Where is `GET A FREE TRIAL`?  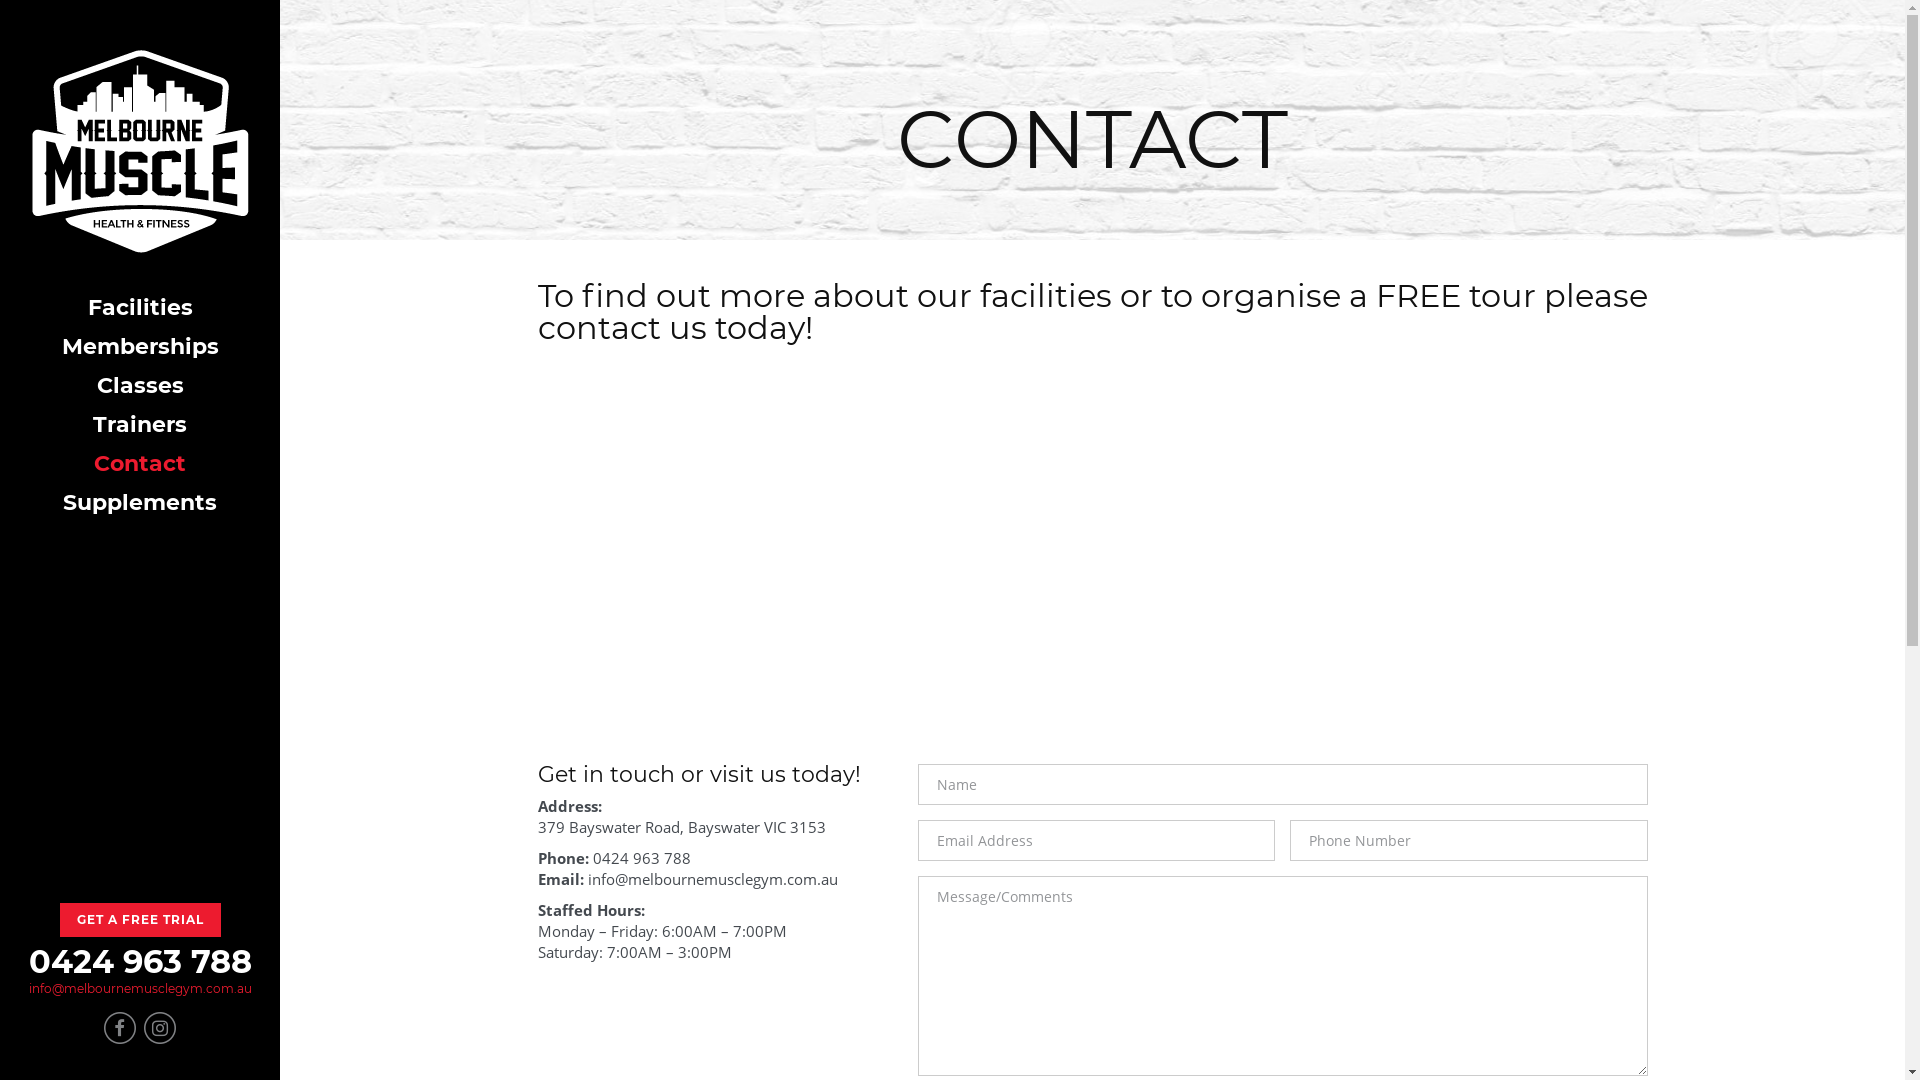 GET A FREE TRIAL is located at coordinates (140, 920).